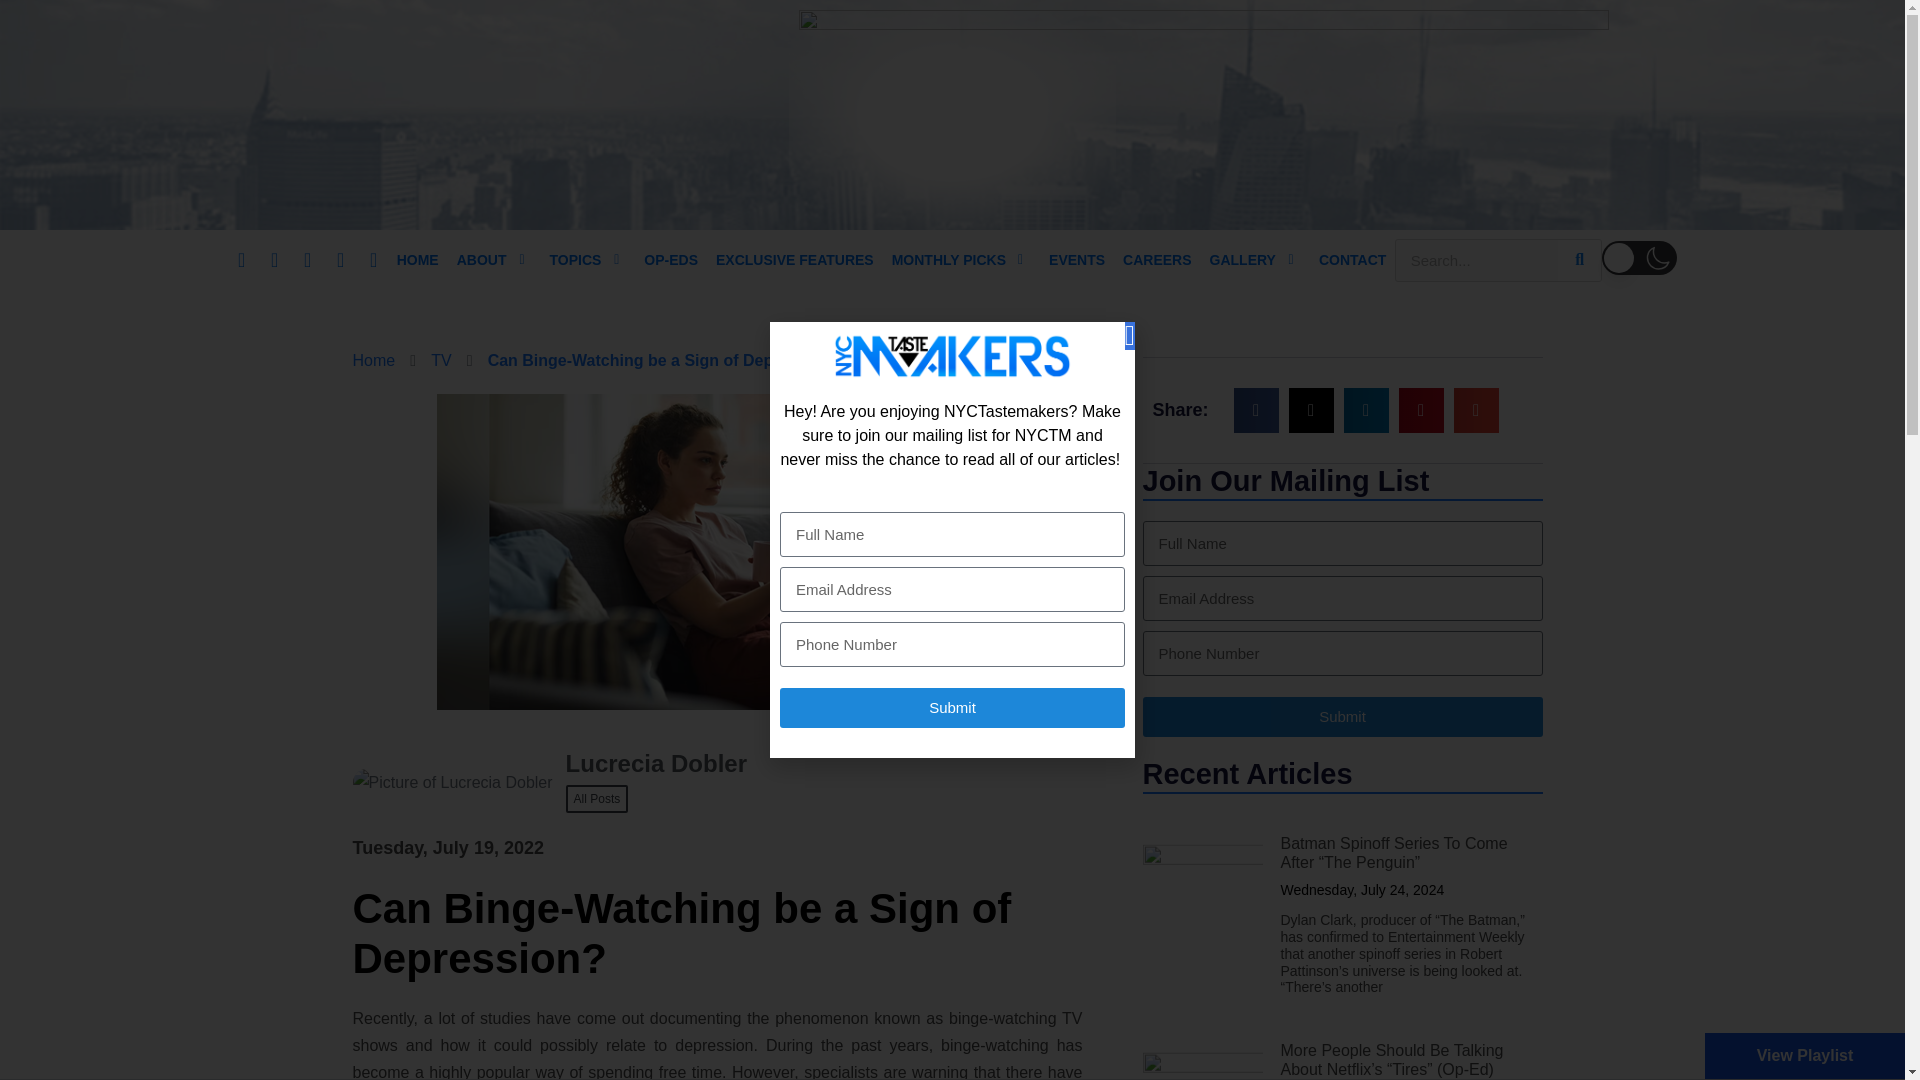 Image resolution: width=1920 pixels, height=1080 pixels. What do you see at coordinates (578, 260) in the screenshot?
I see `TOPICS` at bounding box center [578, 260].